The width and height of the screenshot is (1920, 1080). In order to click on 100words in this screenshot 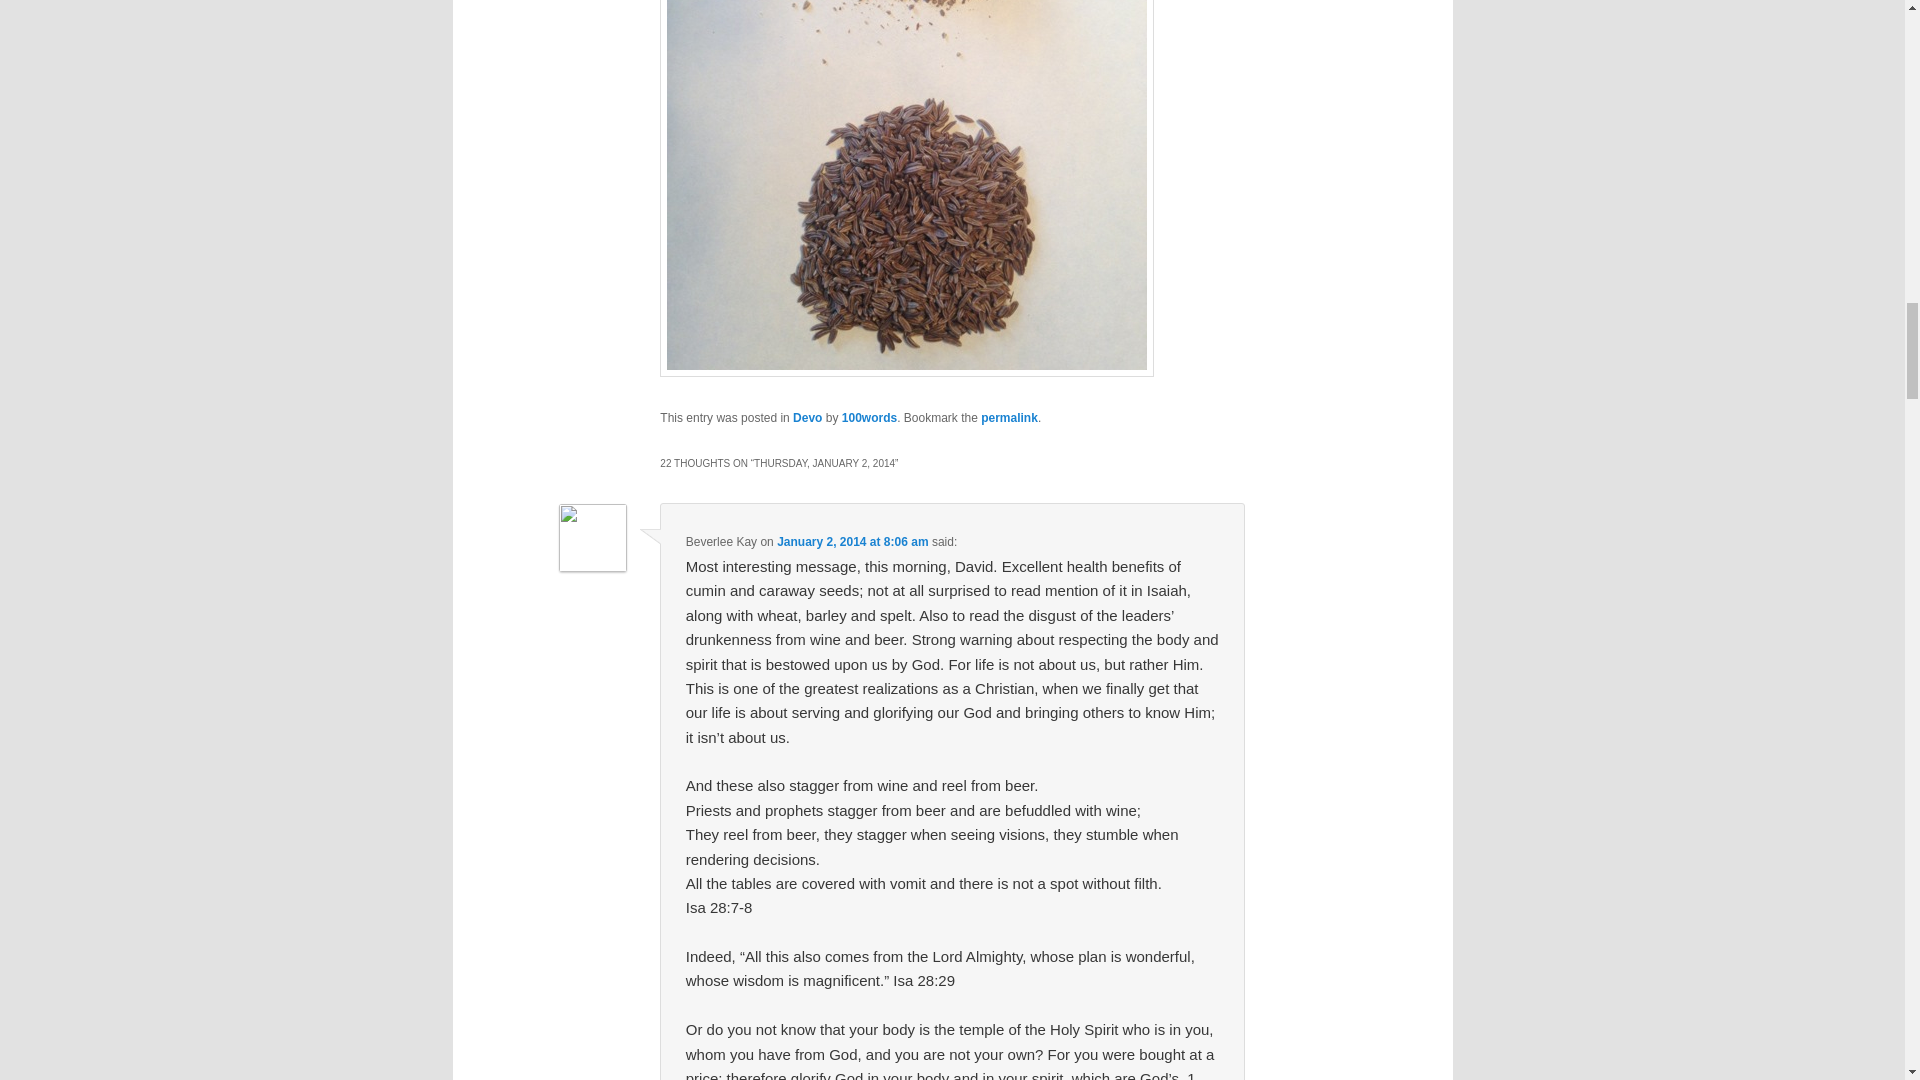, I will do `click(869, 418)`.